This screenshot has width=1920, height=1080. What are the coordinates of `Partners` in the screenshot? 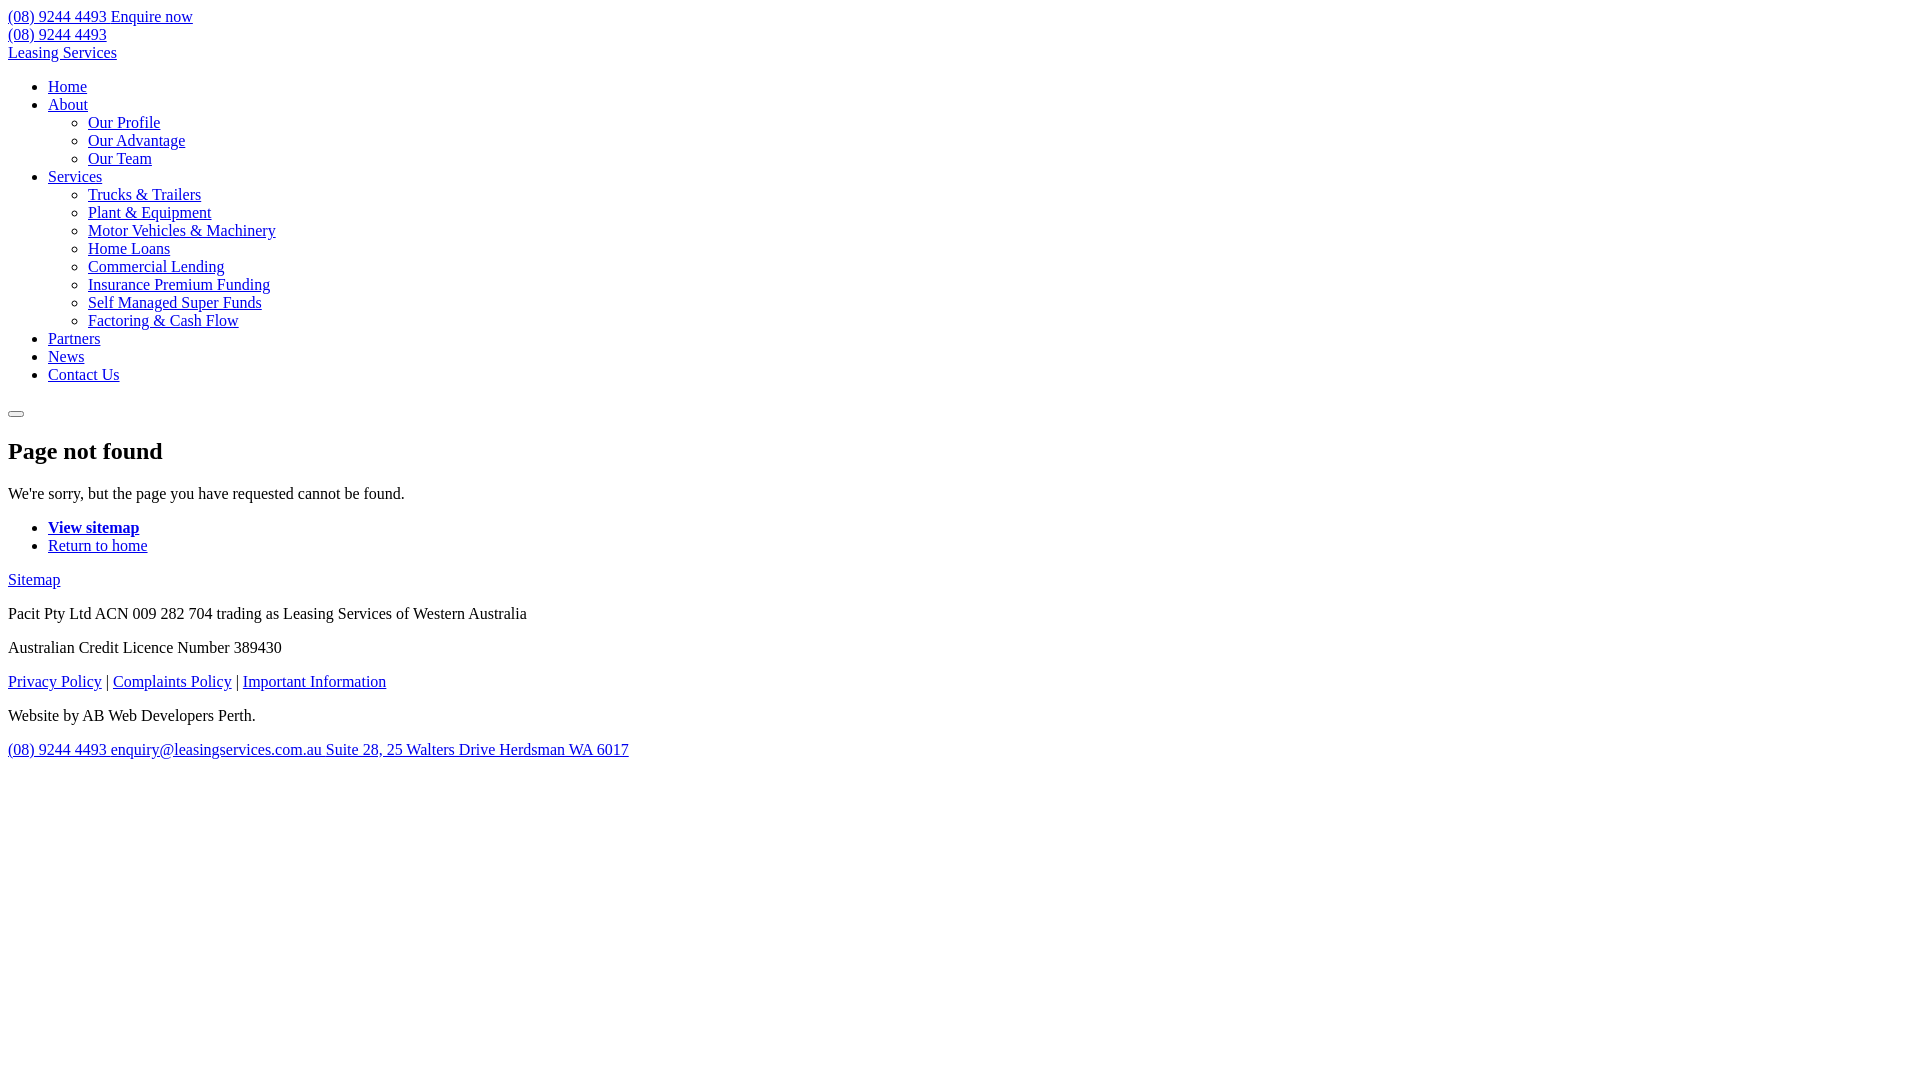 It's located at (74, 338).